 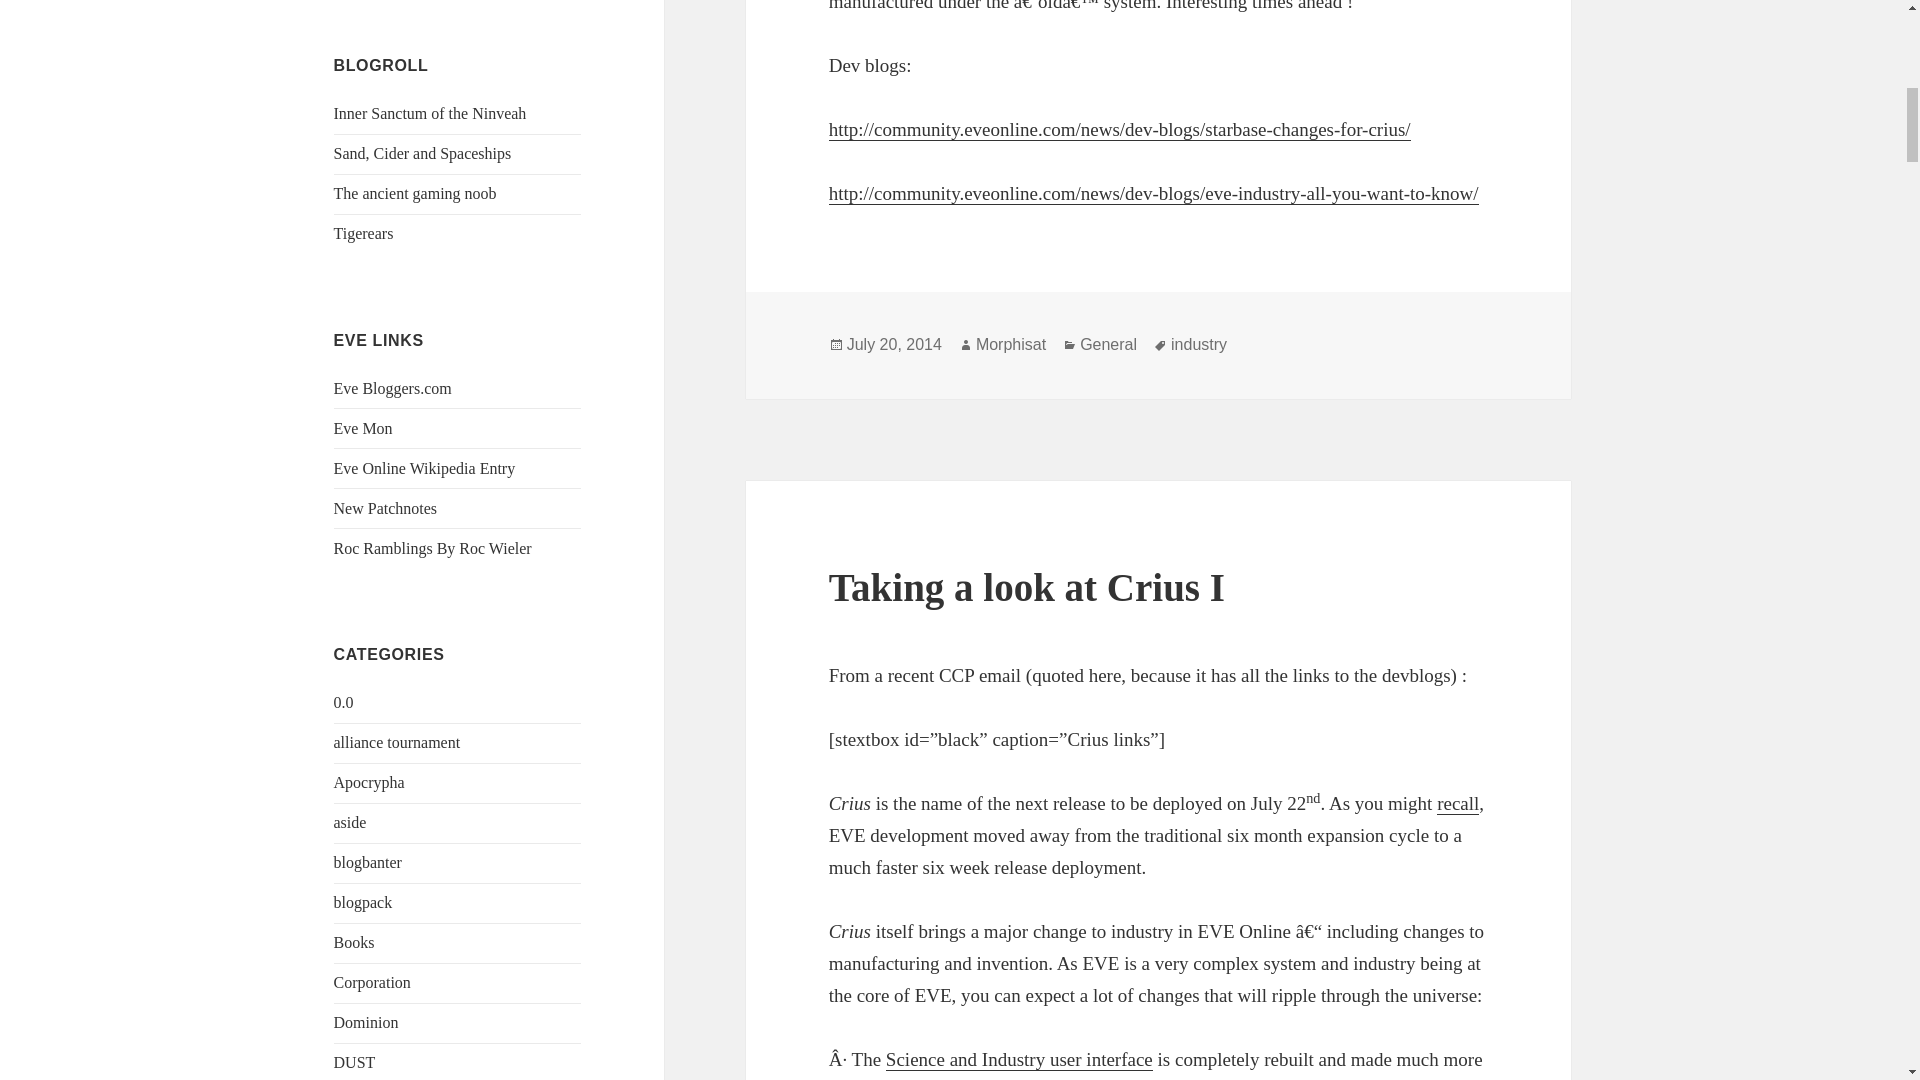 I want to click on Roc Ramblings By Roc Wieler, so click(x=432, y=548).